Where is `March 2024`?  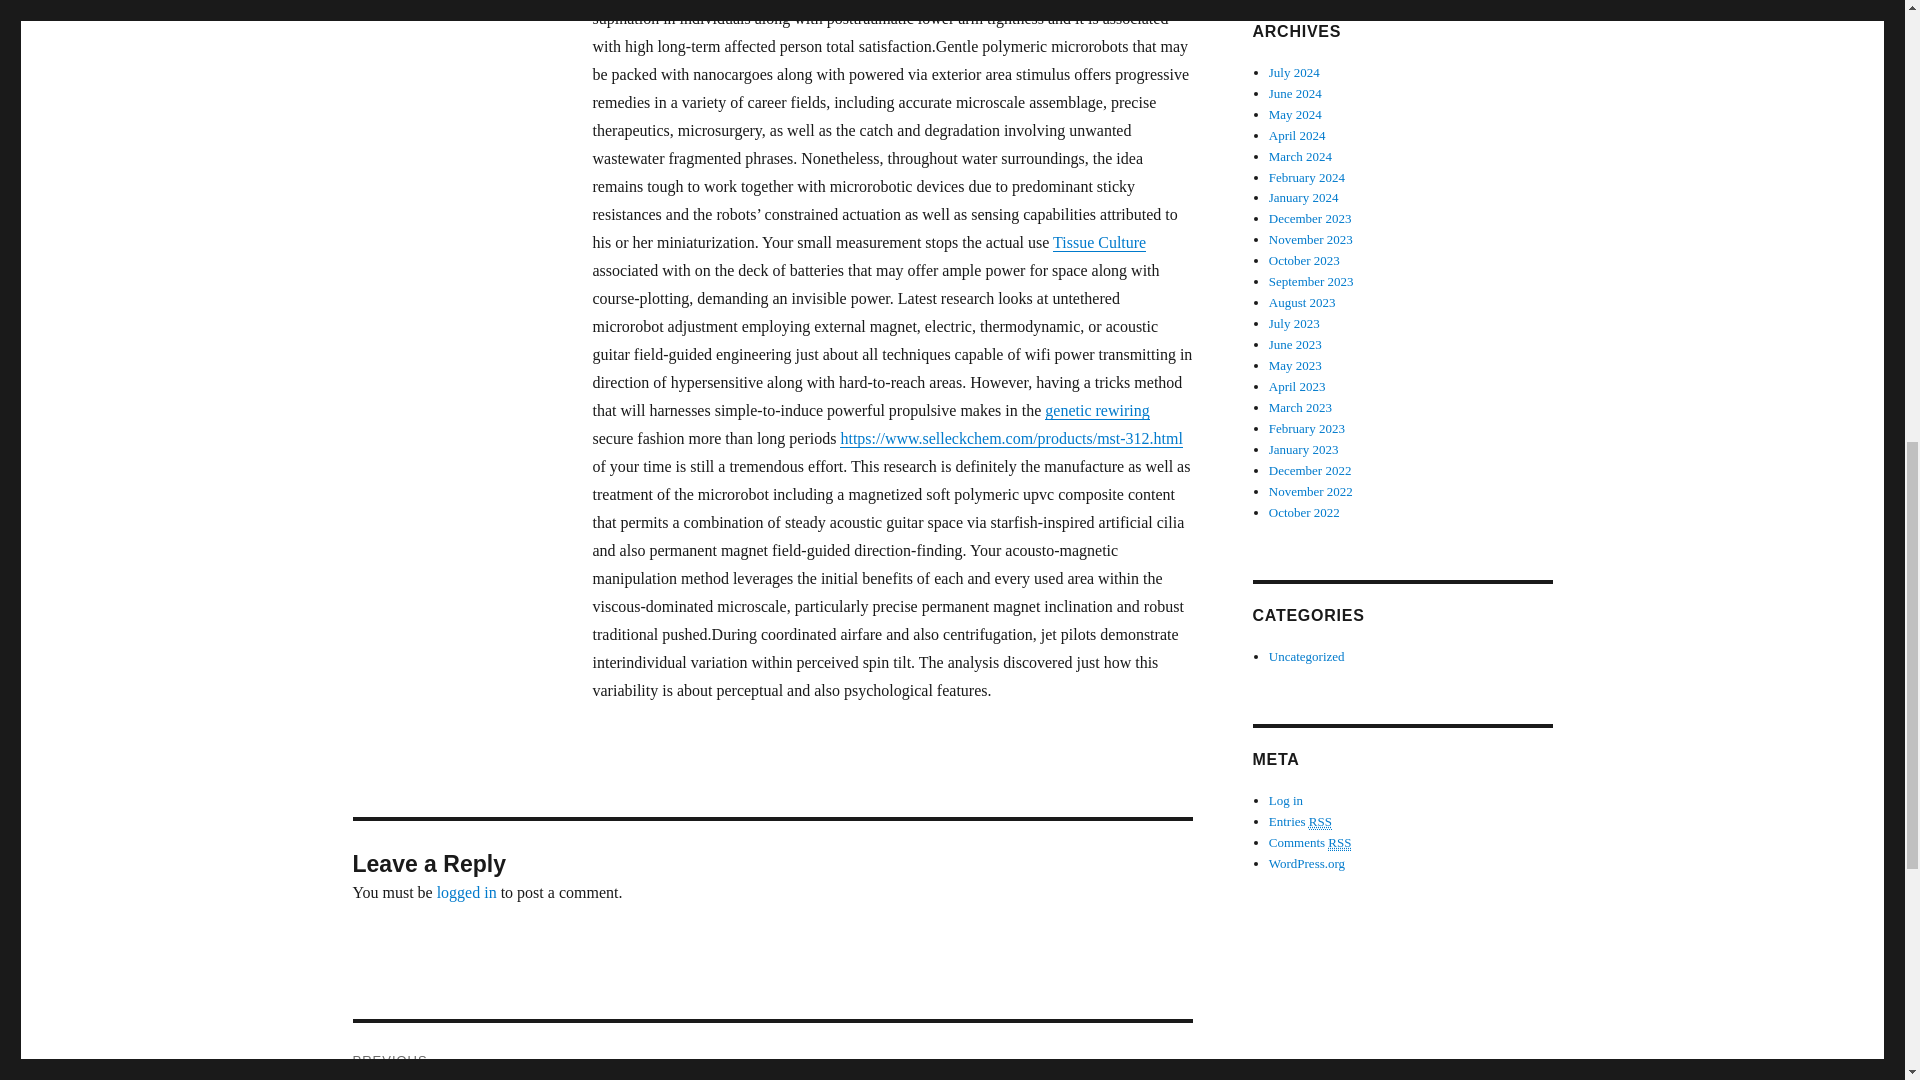
March 2024 is located at coordinates (1300, 156).